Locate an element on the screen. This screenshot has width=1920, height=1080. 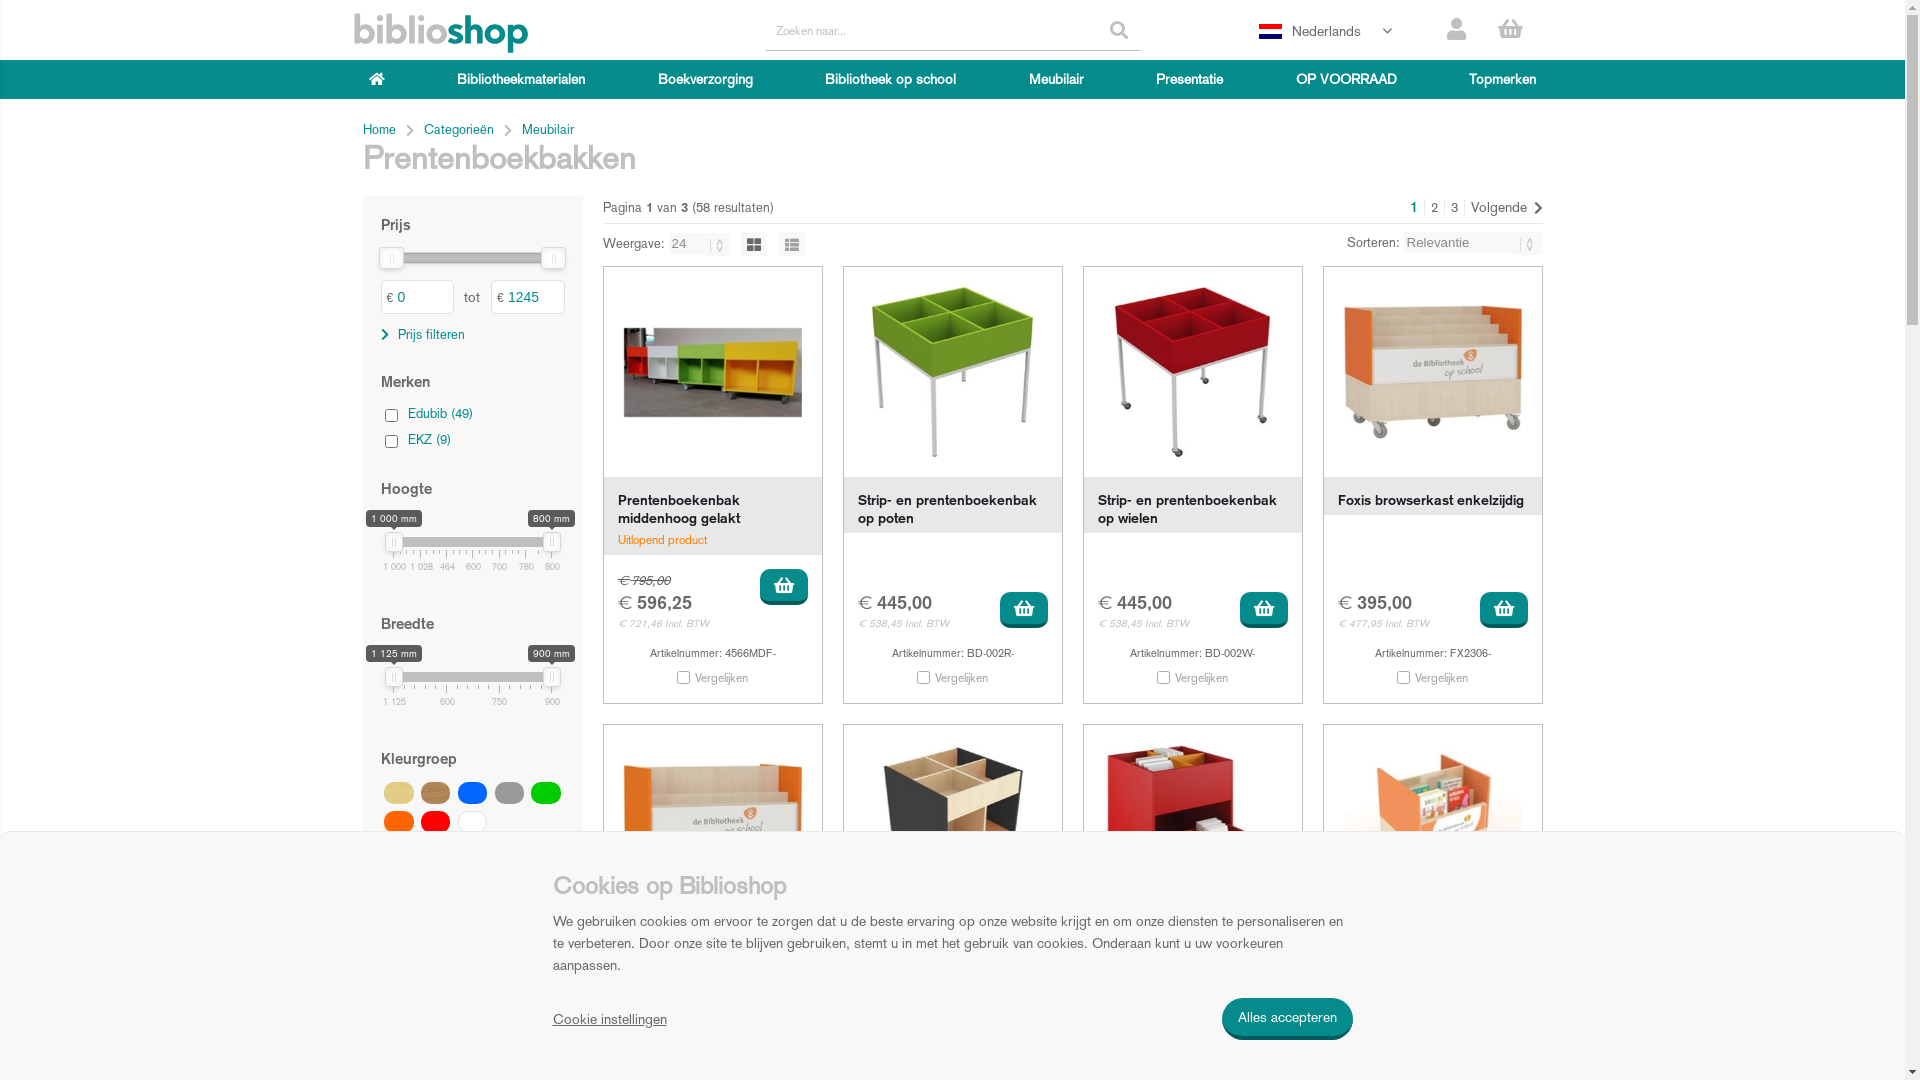
on is located at coordinates (1404, 678).